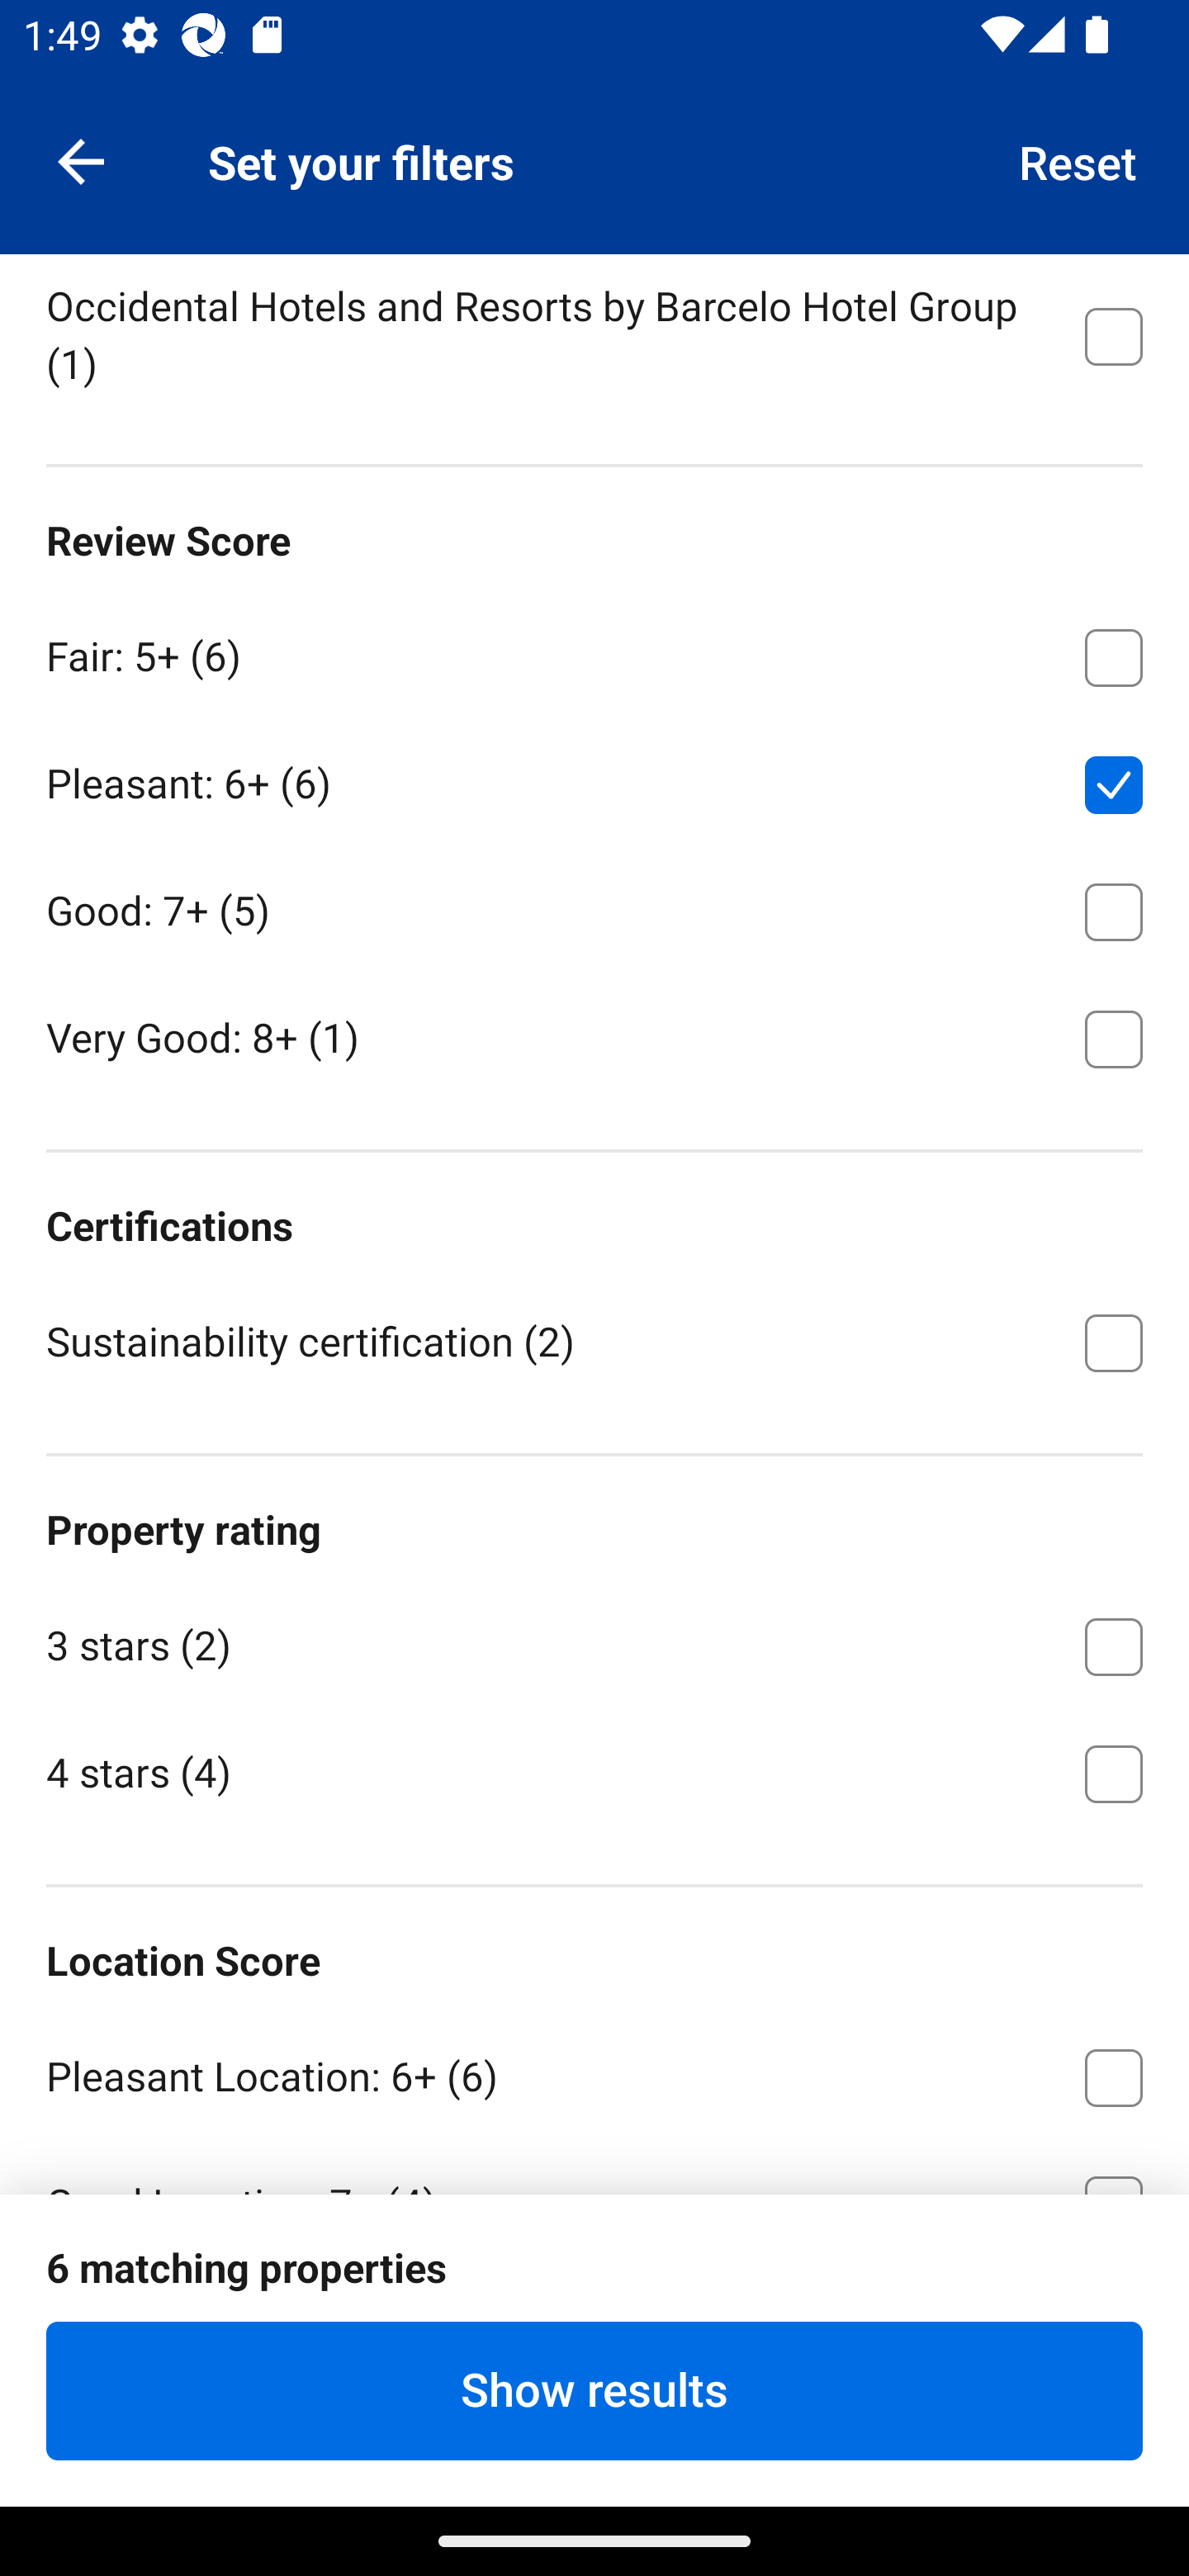  I want to click on Very Good: 8+ ⁦(1), so click(594, 1037).